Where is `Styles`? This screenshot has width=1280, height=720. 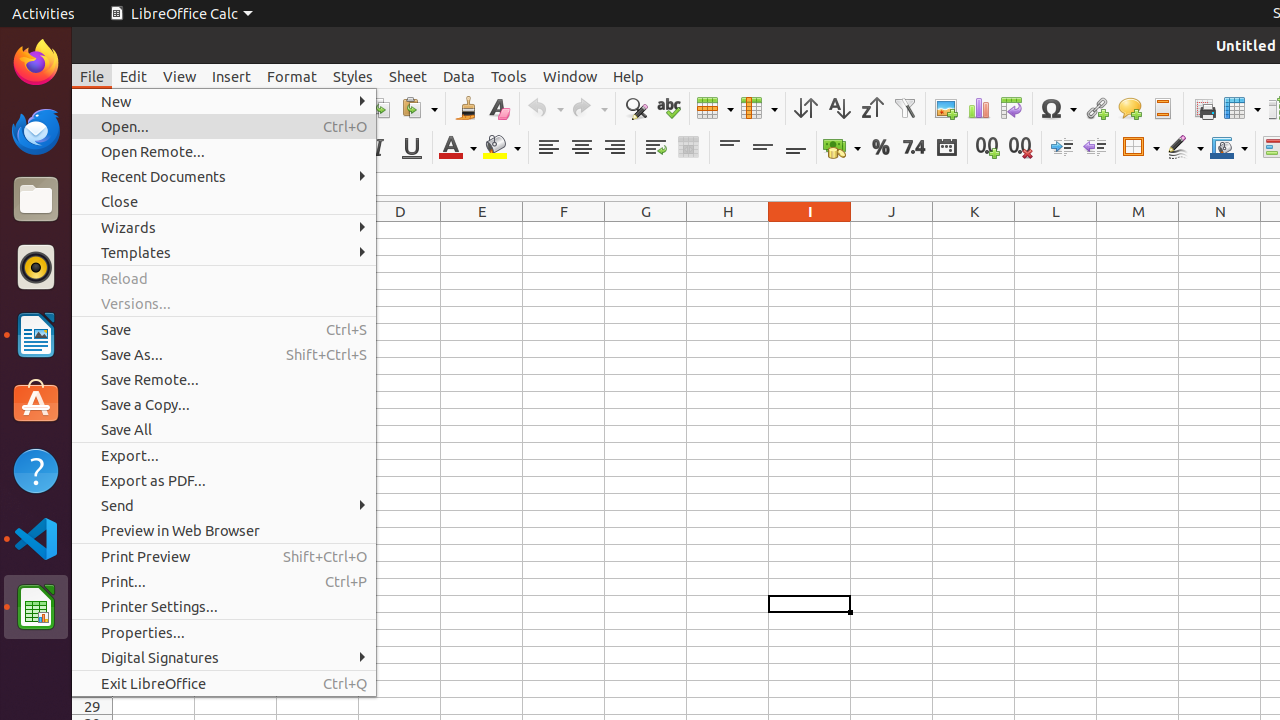 Styles is located at coordinates (353, 76).